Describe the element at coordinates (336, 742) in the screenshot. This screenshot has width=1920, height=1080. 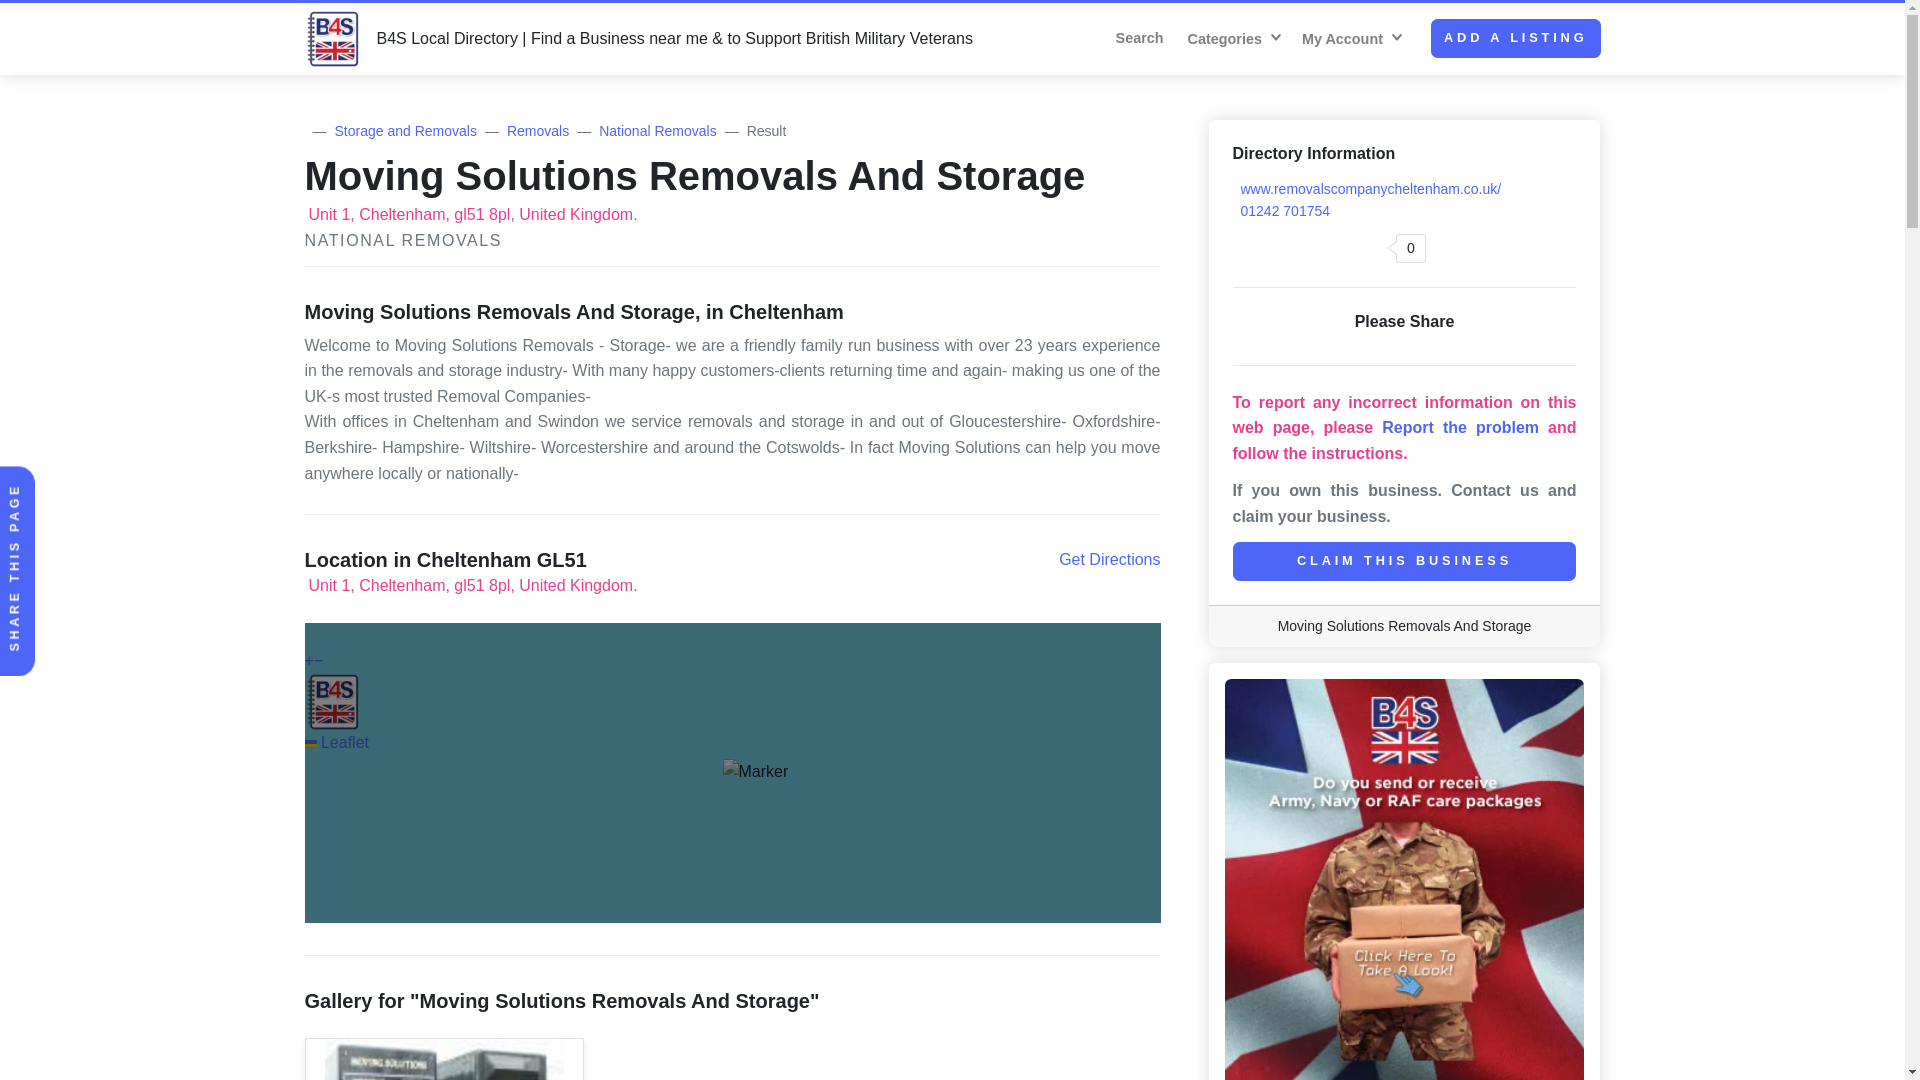
I see `A JavaScript library for interactive maps` at that location.